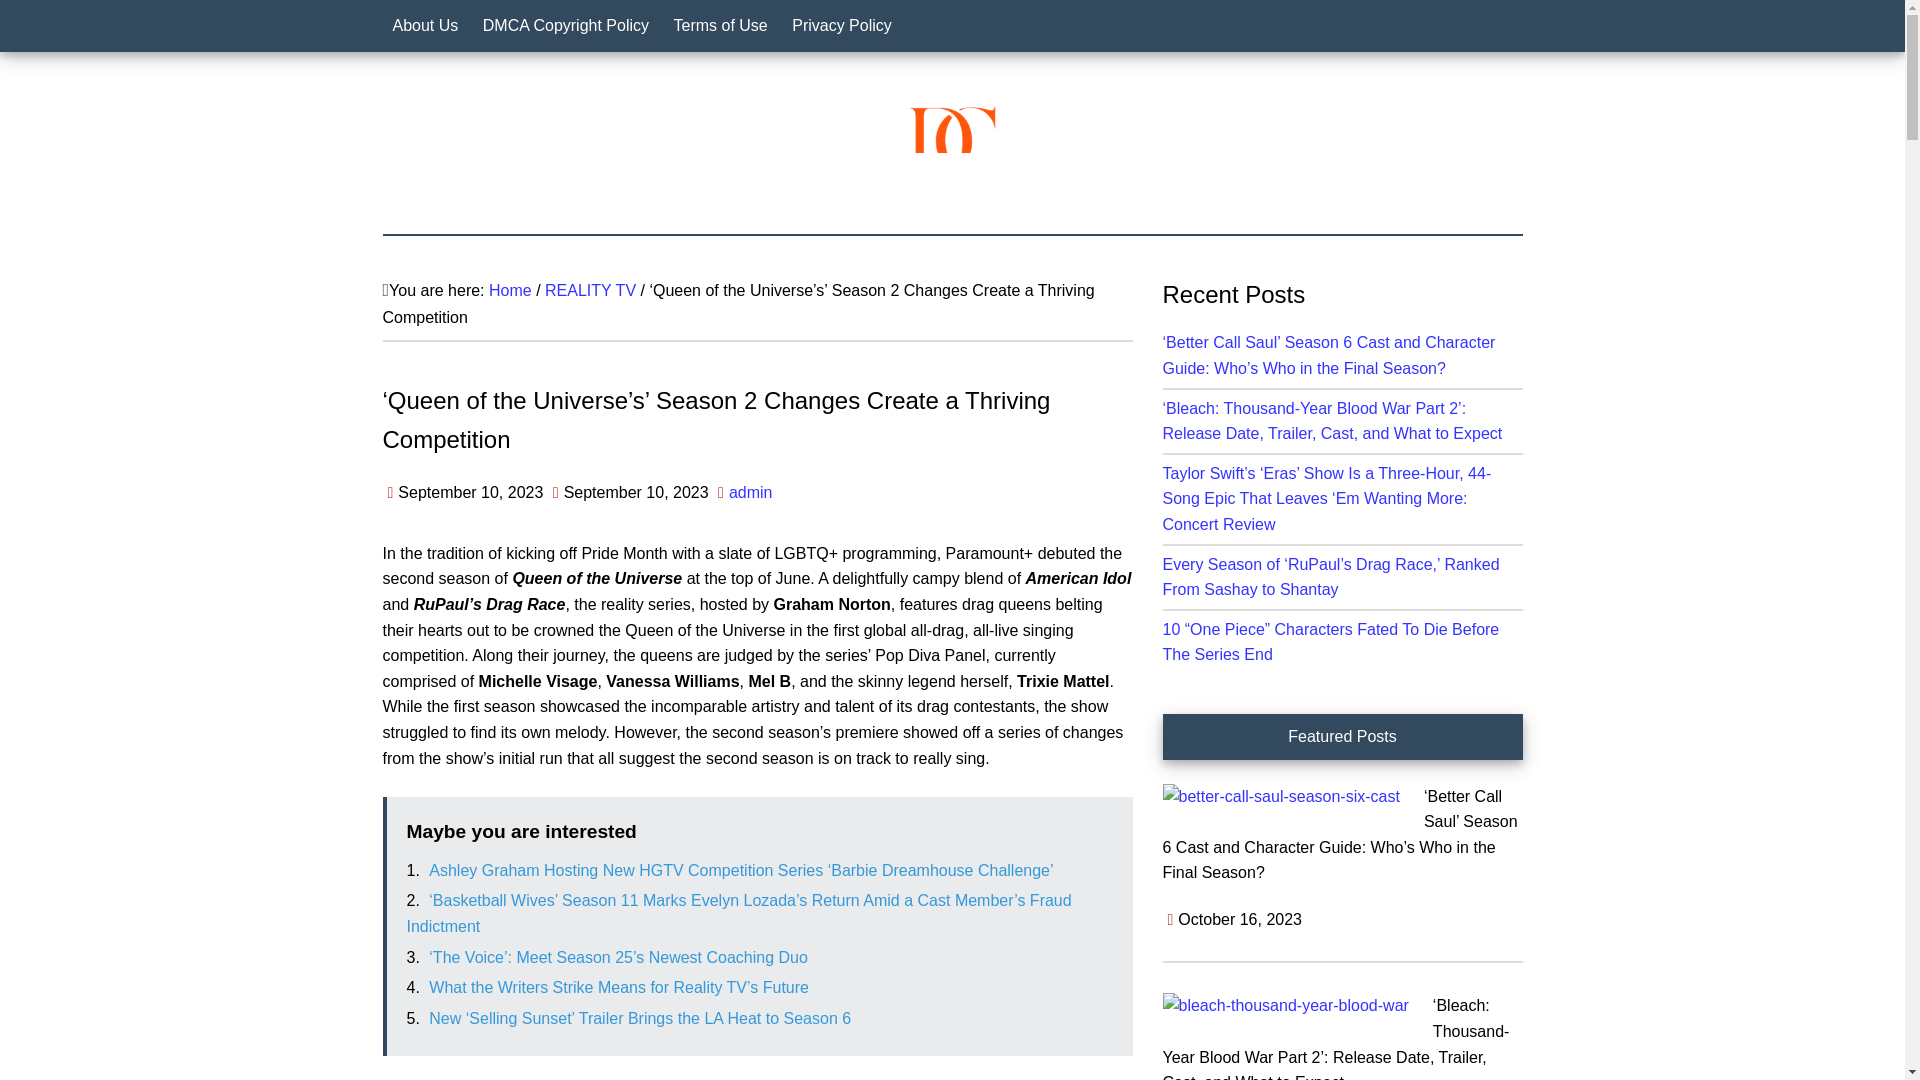 The width and height of the screenshot is (1920, 1080). Describe the element at coordinates (751, 492) in the screenshot. I see `admin` at that location.